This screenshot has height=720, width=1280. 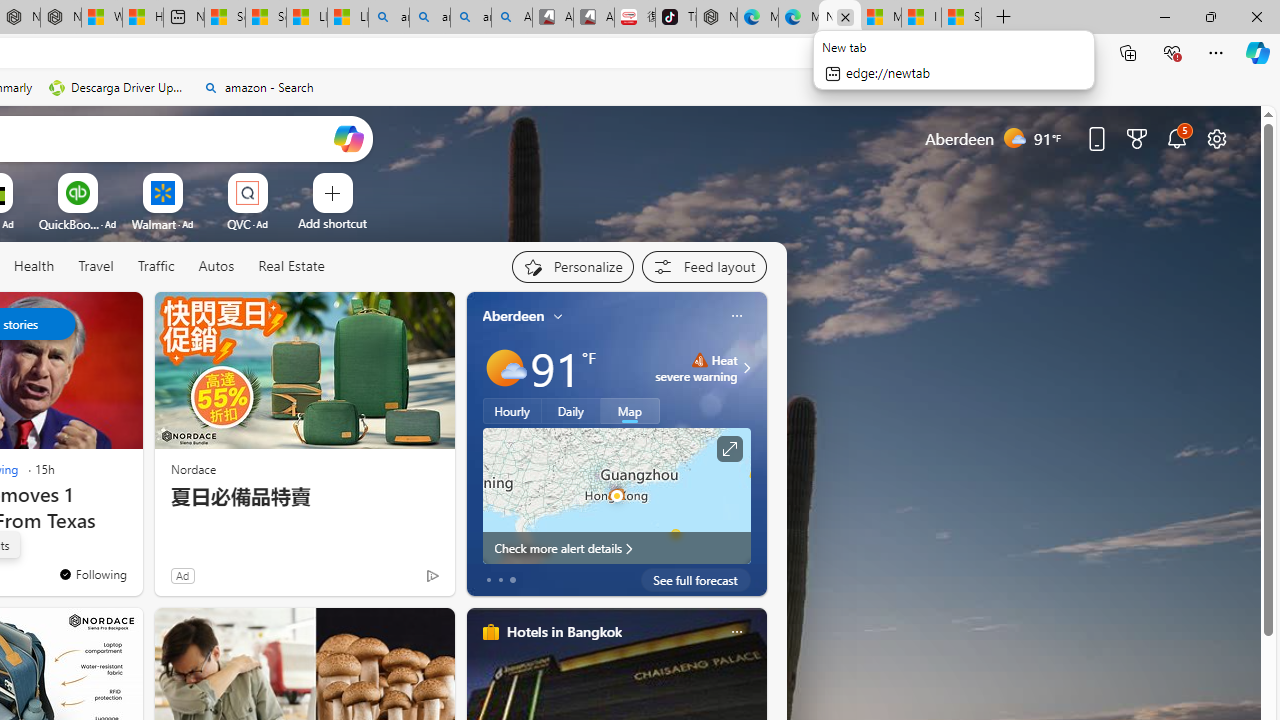 What do you see at coordinates (746, 368) in the screenshot?
I see `Class: weather-arrow-glyph` at bounding box center [746, 368].